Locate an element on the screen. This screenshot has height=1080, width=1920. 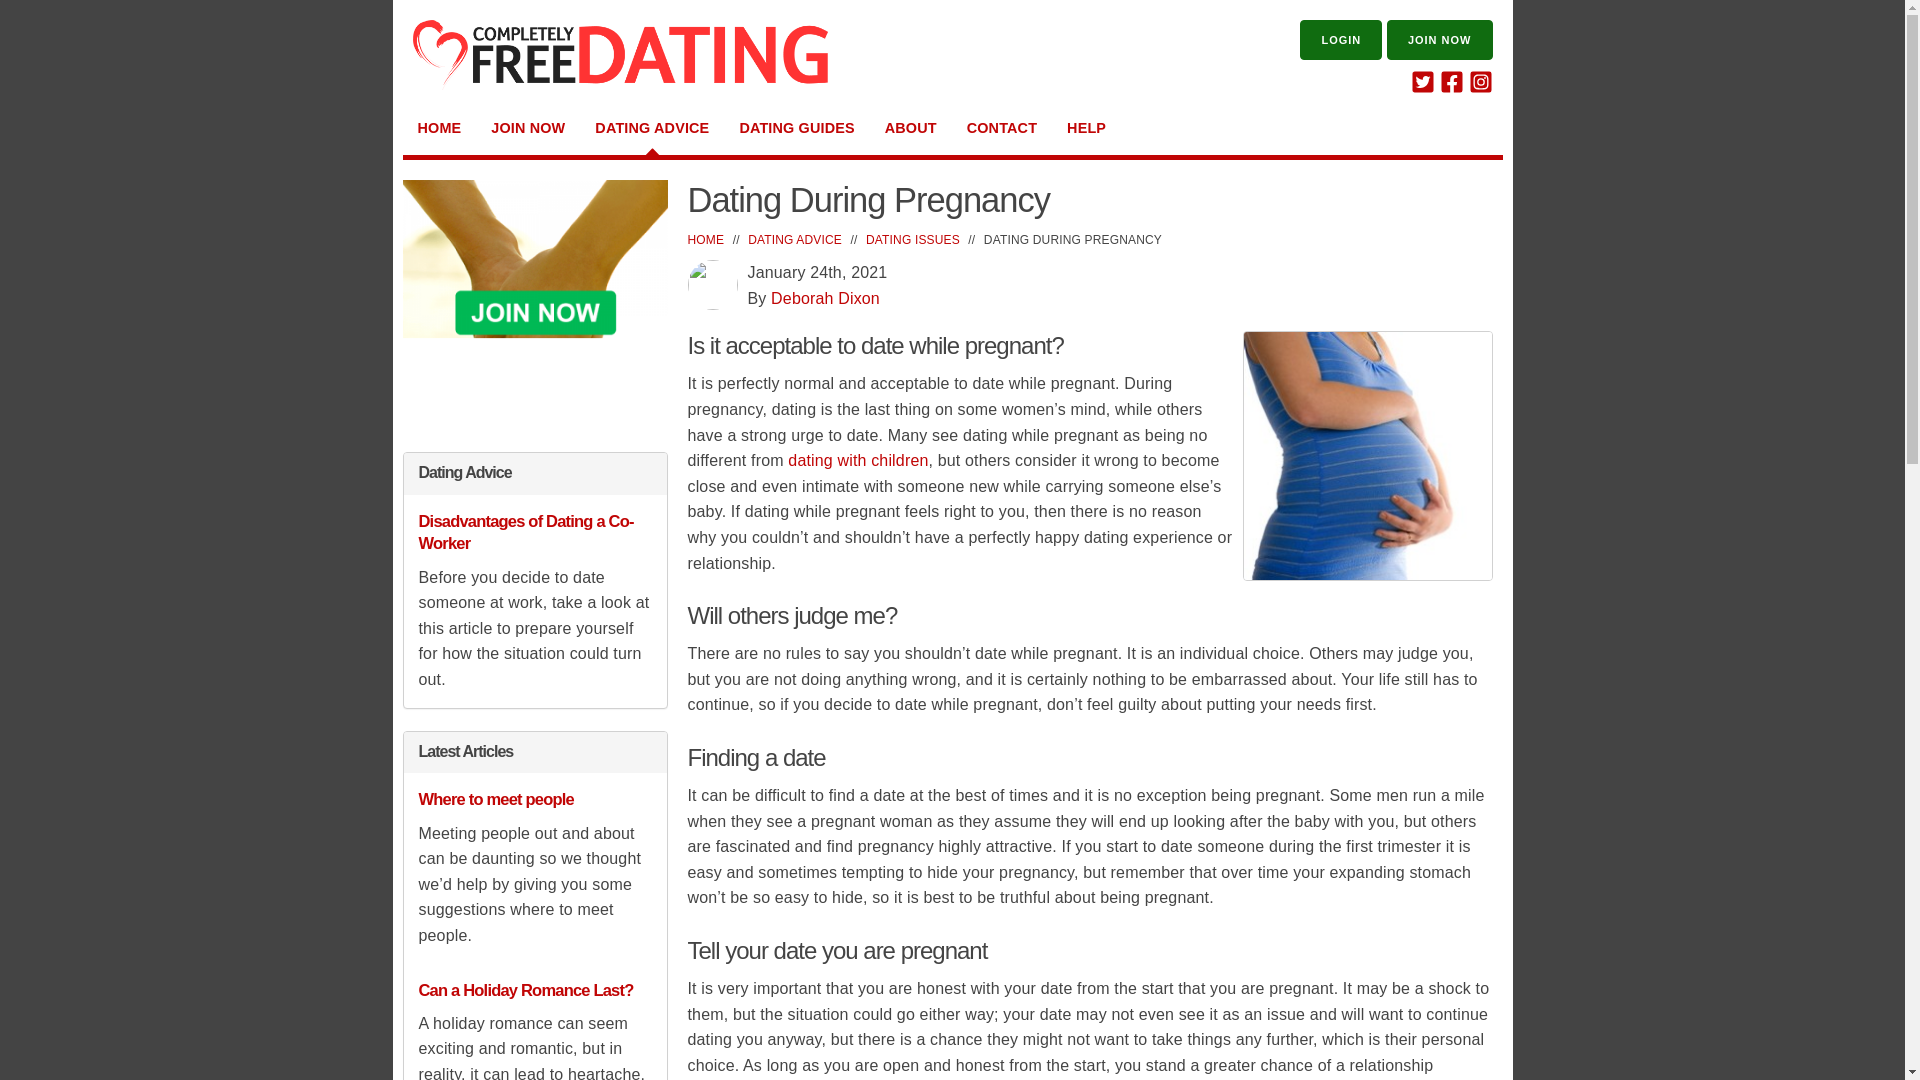
JOIN NOW is located at coordinates (528, 128).